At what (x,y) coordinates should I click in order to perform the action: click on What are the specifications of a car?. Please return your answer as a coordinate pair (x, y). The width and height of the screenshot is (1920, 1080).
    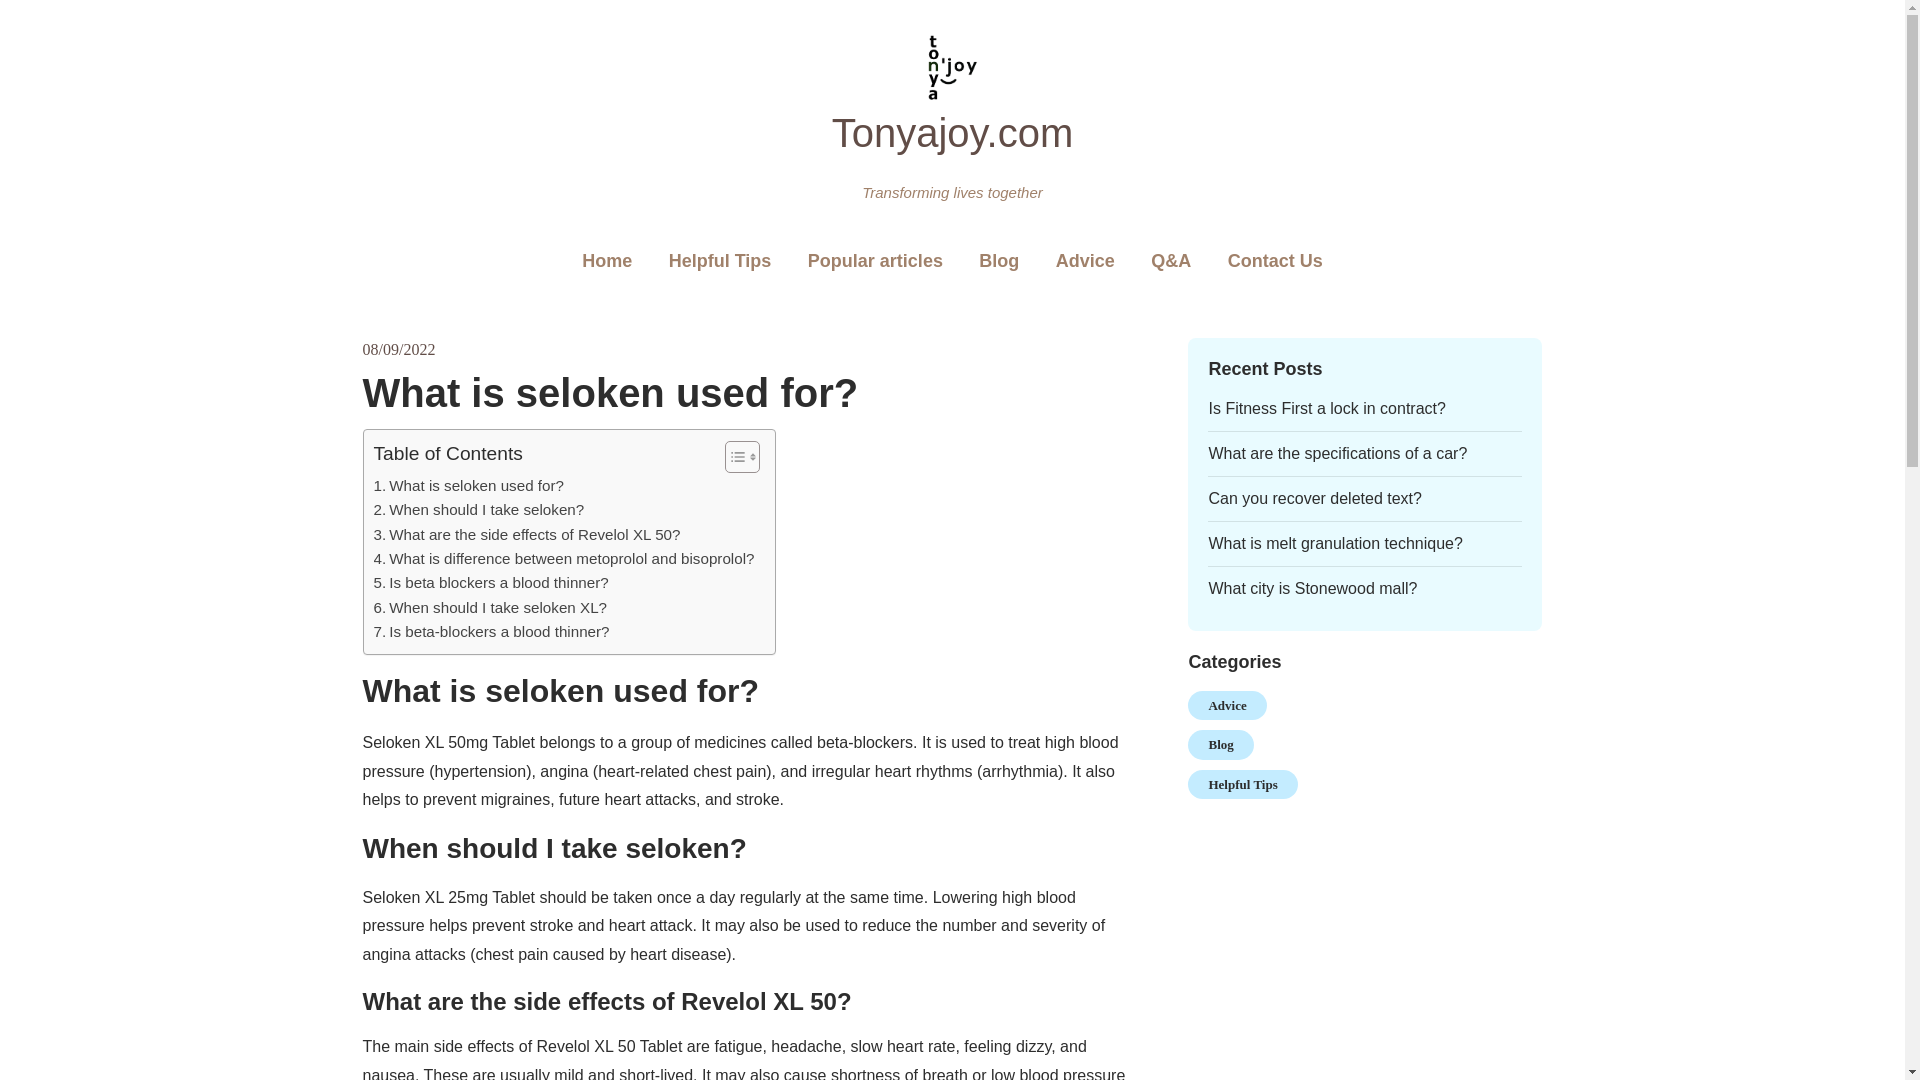
    Looking at the image, I should click on (1336, 453).